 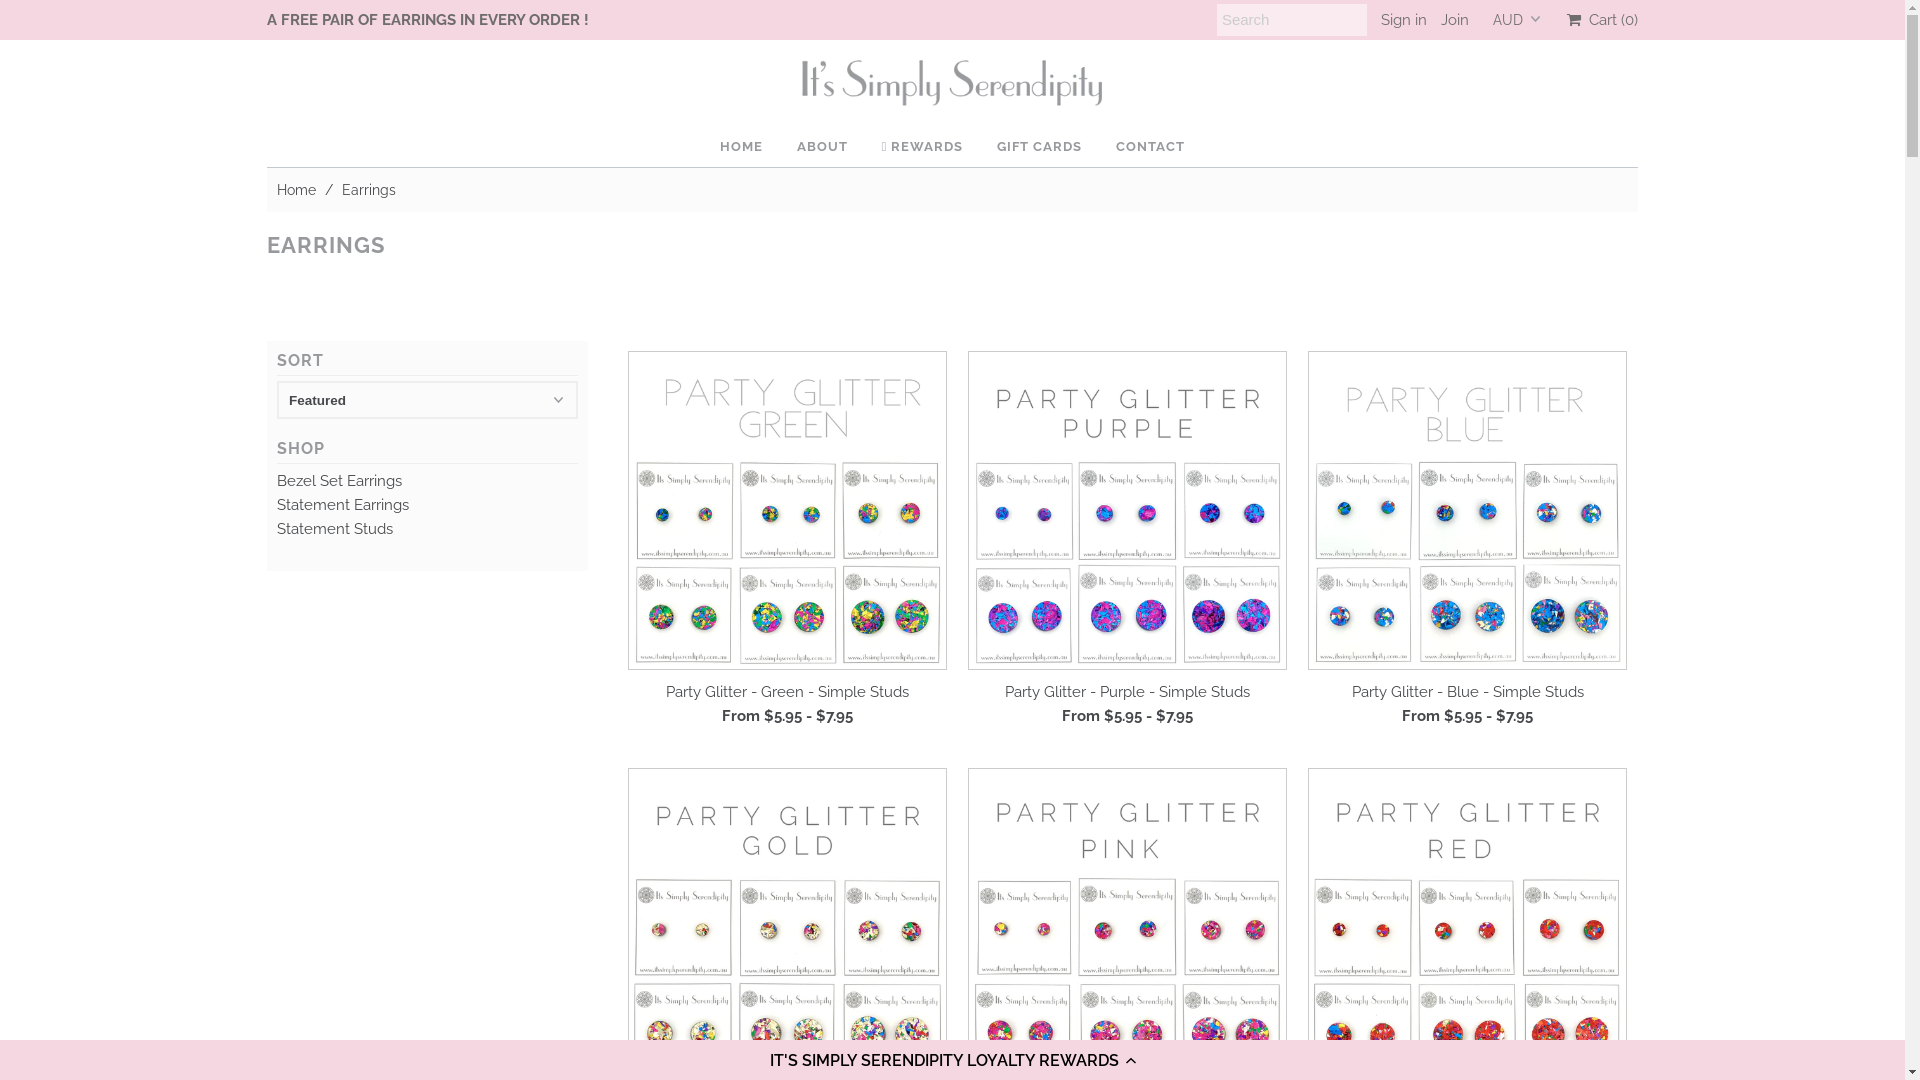 What do you see at coordinates (340, 481) in the screenshot?
I see `Bezel Set Earrings` at bounding box center [340, 481].